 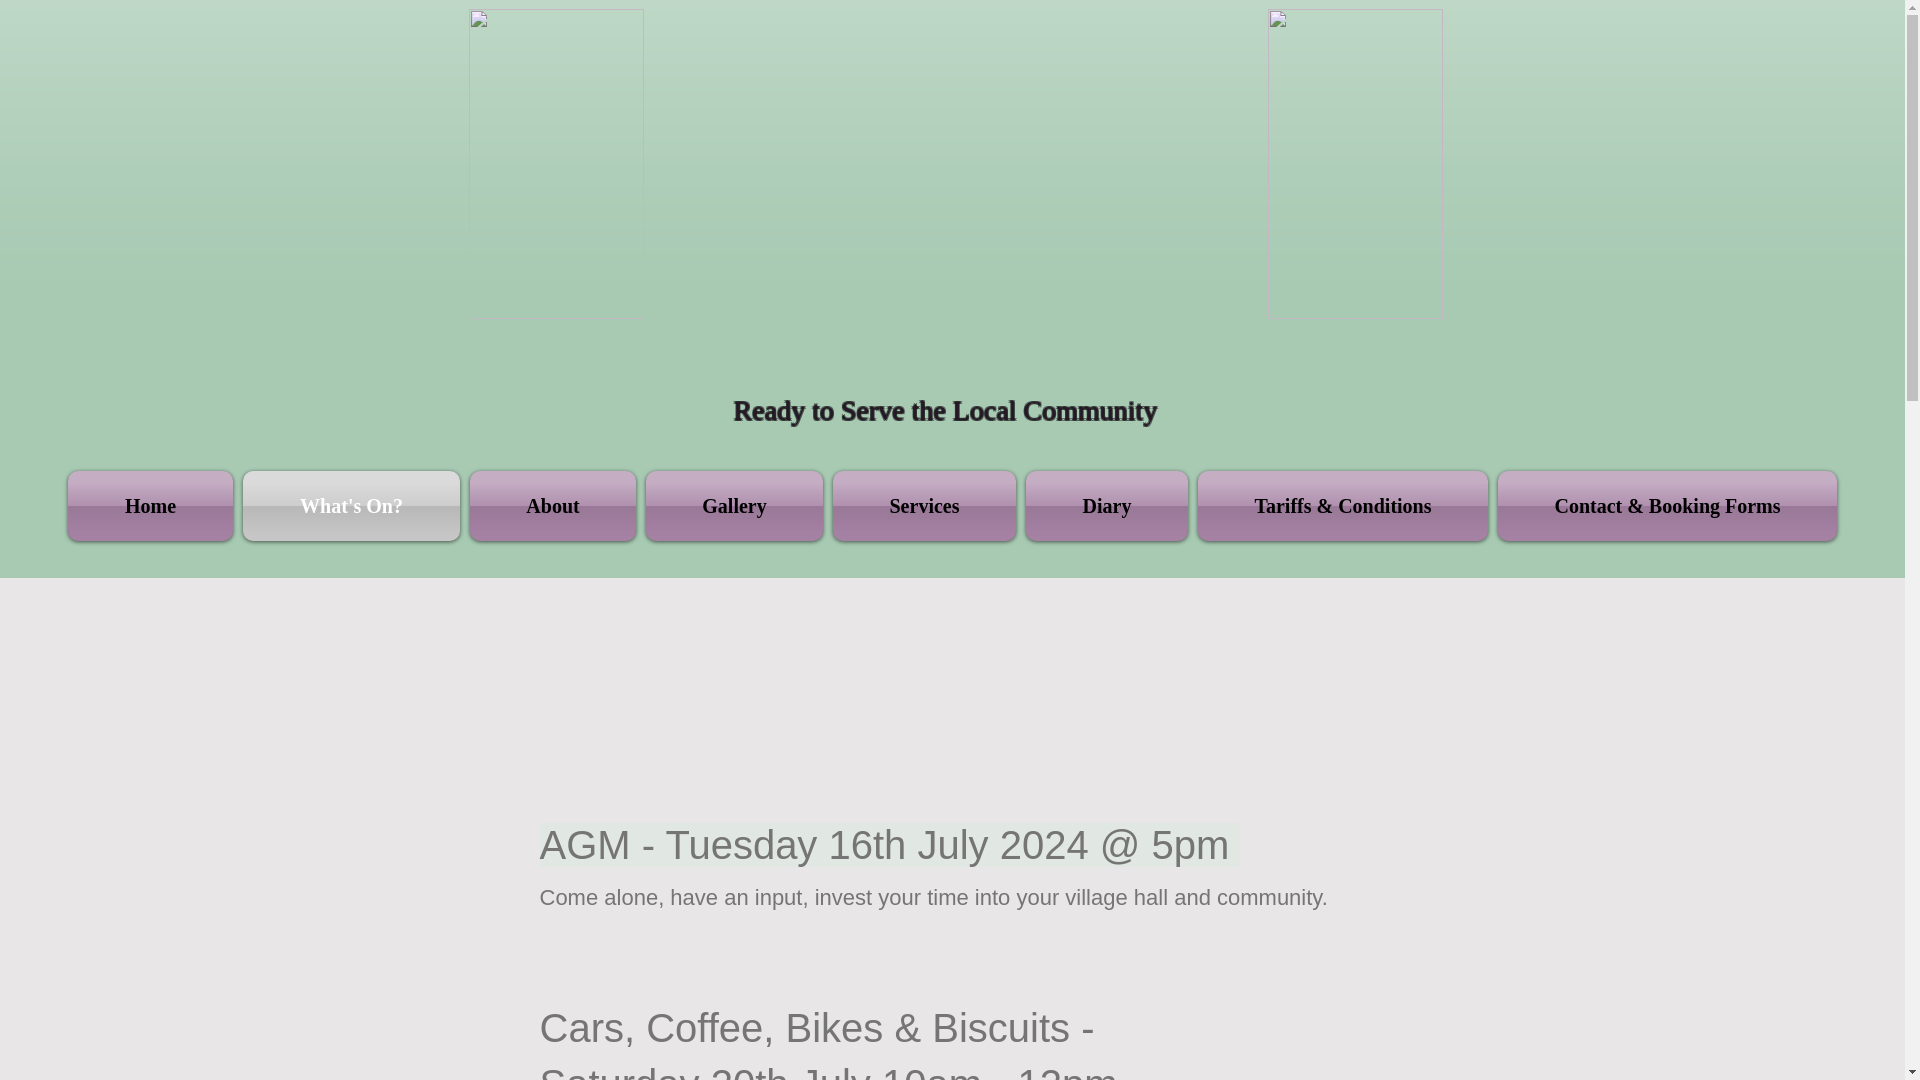 I want to click on Diary, so click(x=1106, y=506).